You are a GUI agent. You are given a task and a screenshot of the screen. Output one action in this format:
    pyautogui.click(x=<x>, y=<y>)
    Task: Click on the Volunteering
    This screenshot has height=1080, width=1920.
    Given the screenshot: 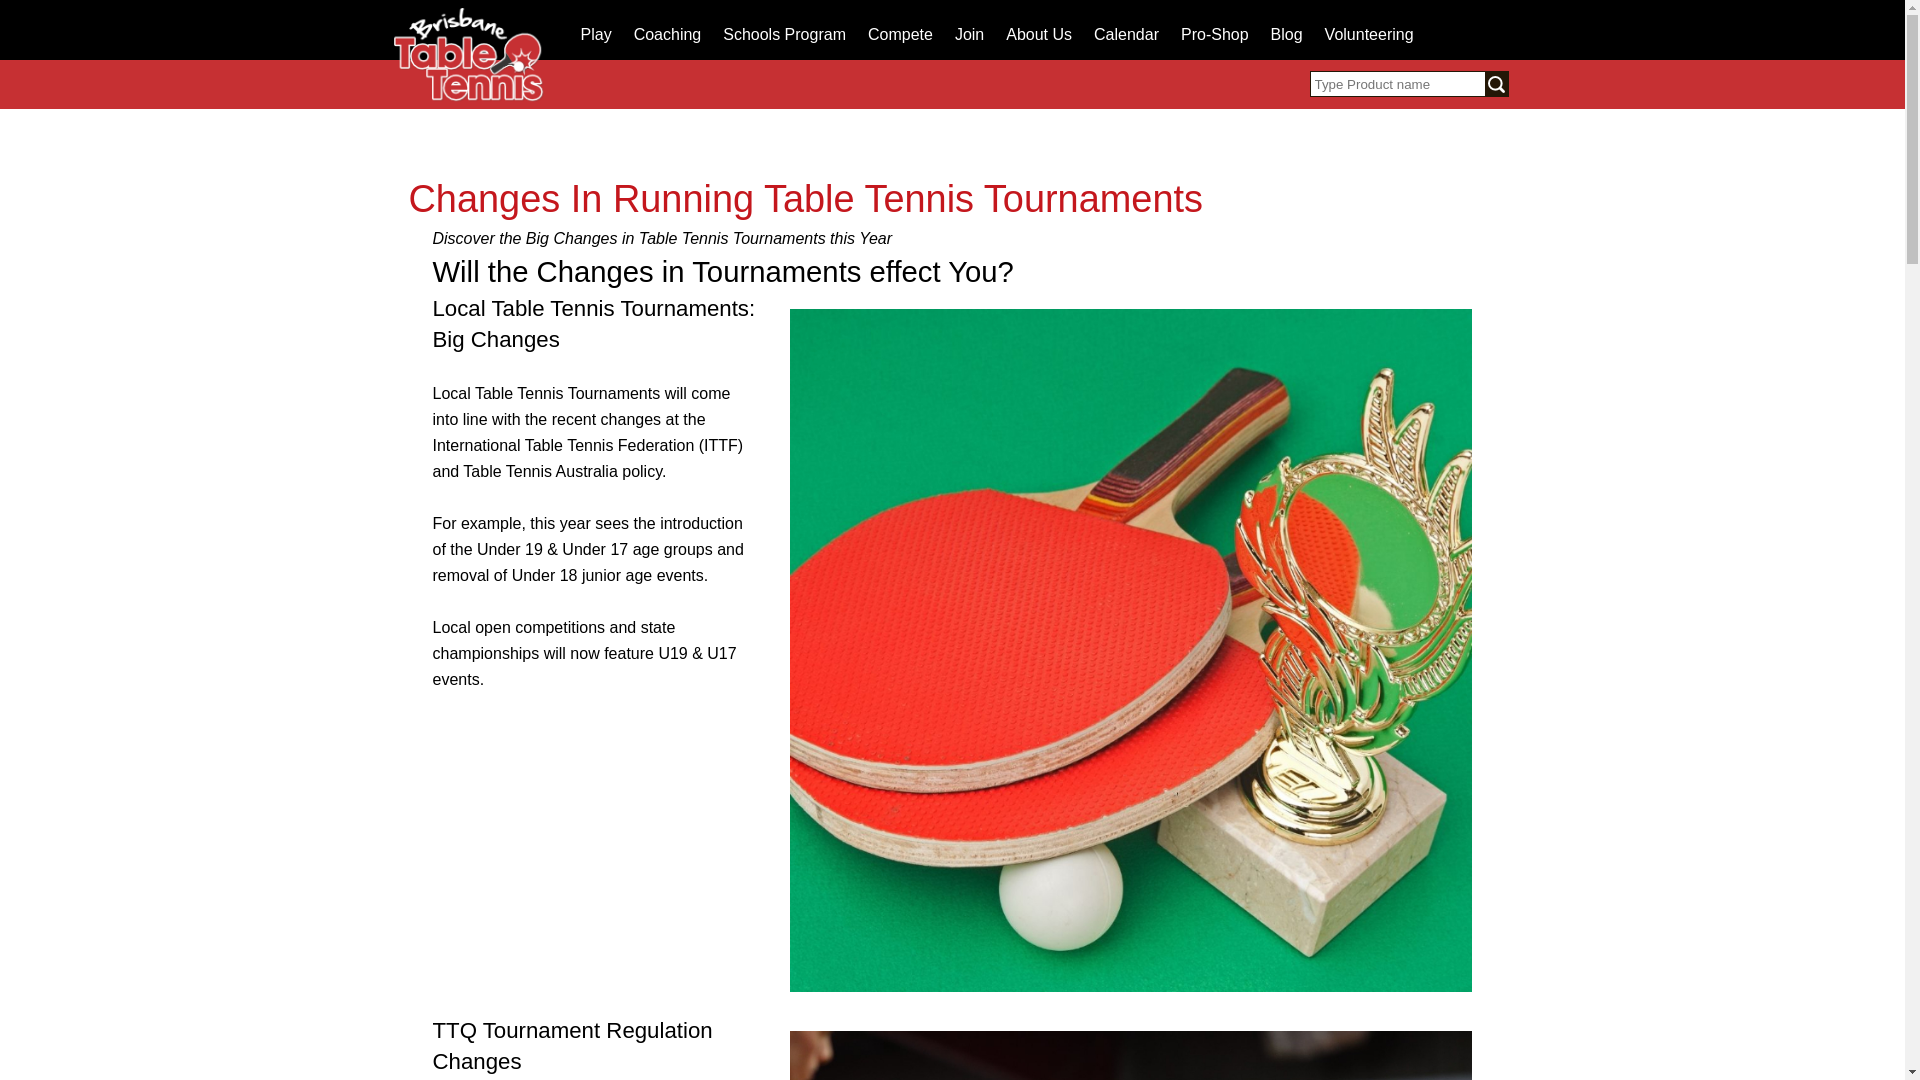 What is the action you would take?
    pyautogui.click(x=1370, y=36)
    